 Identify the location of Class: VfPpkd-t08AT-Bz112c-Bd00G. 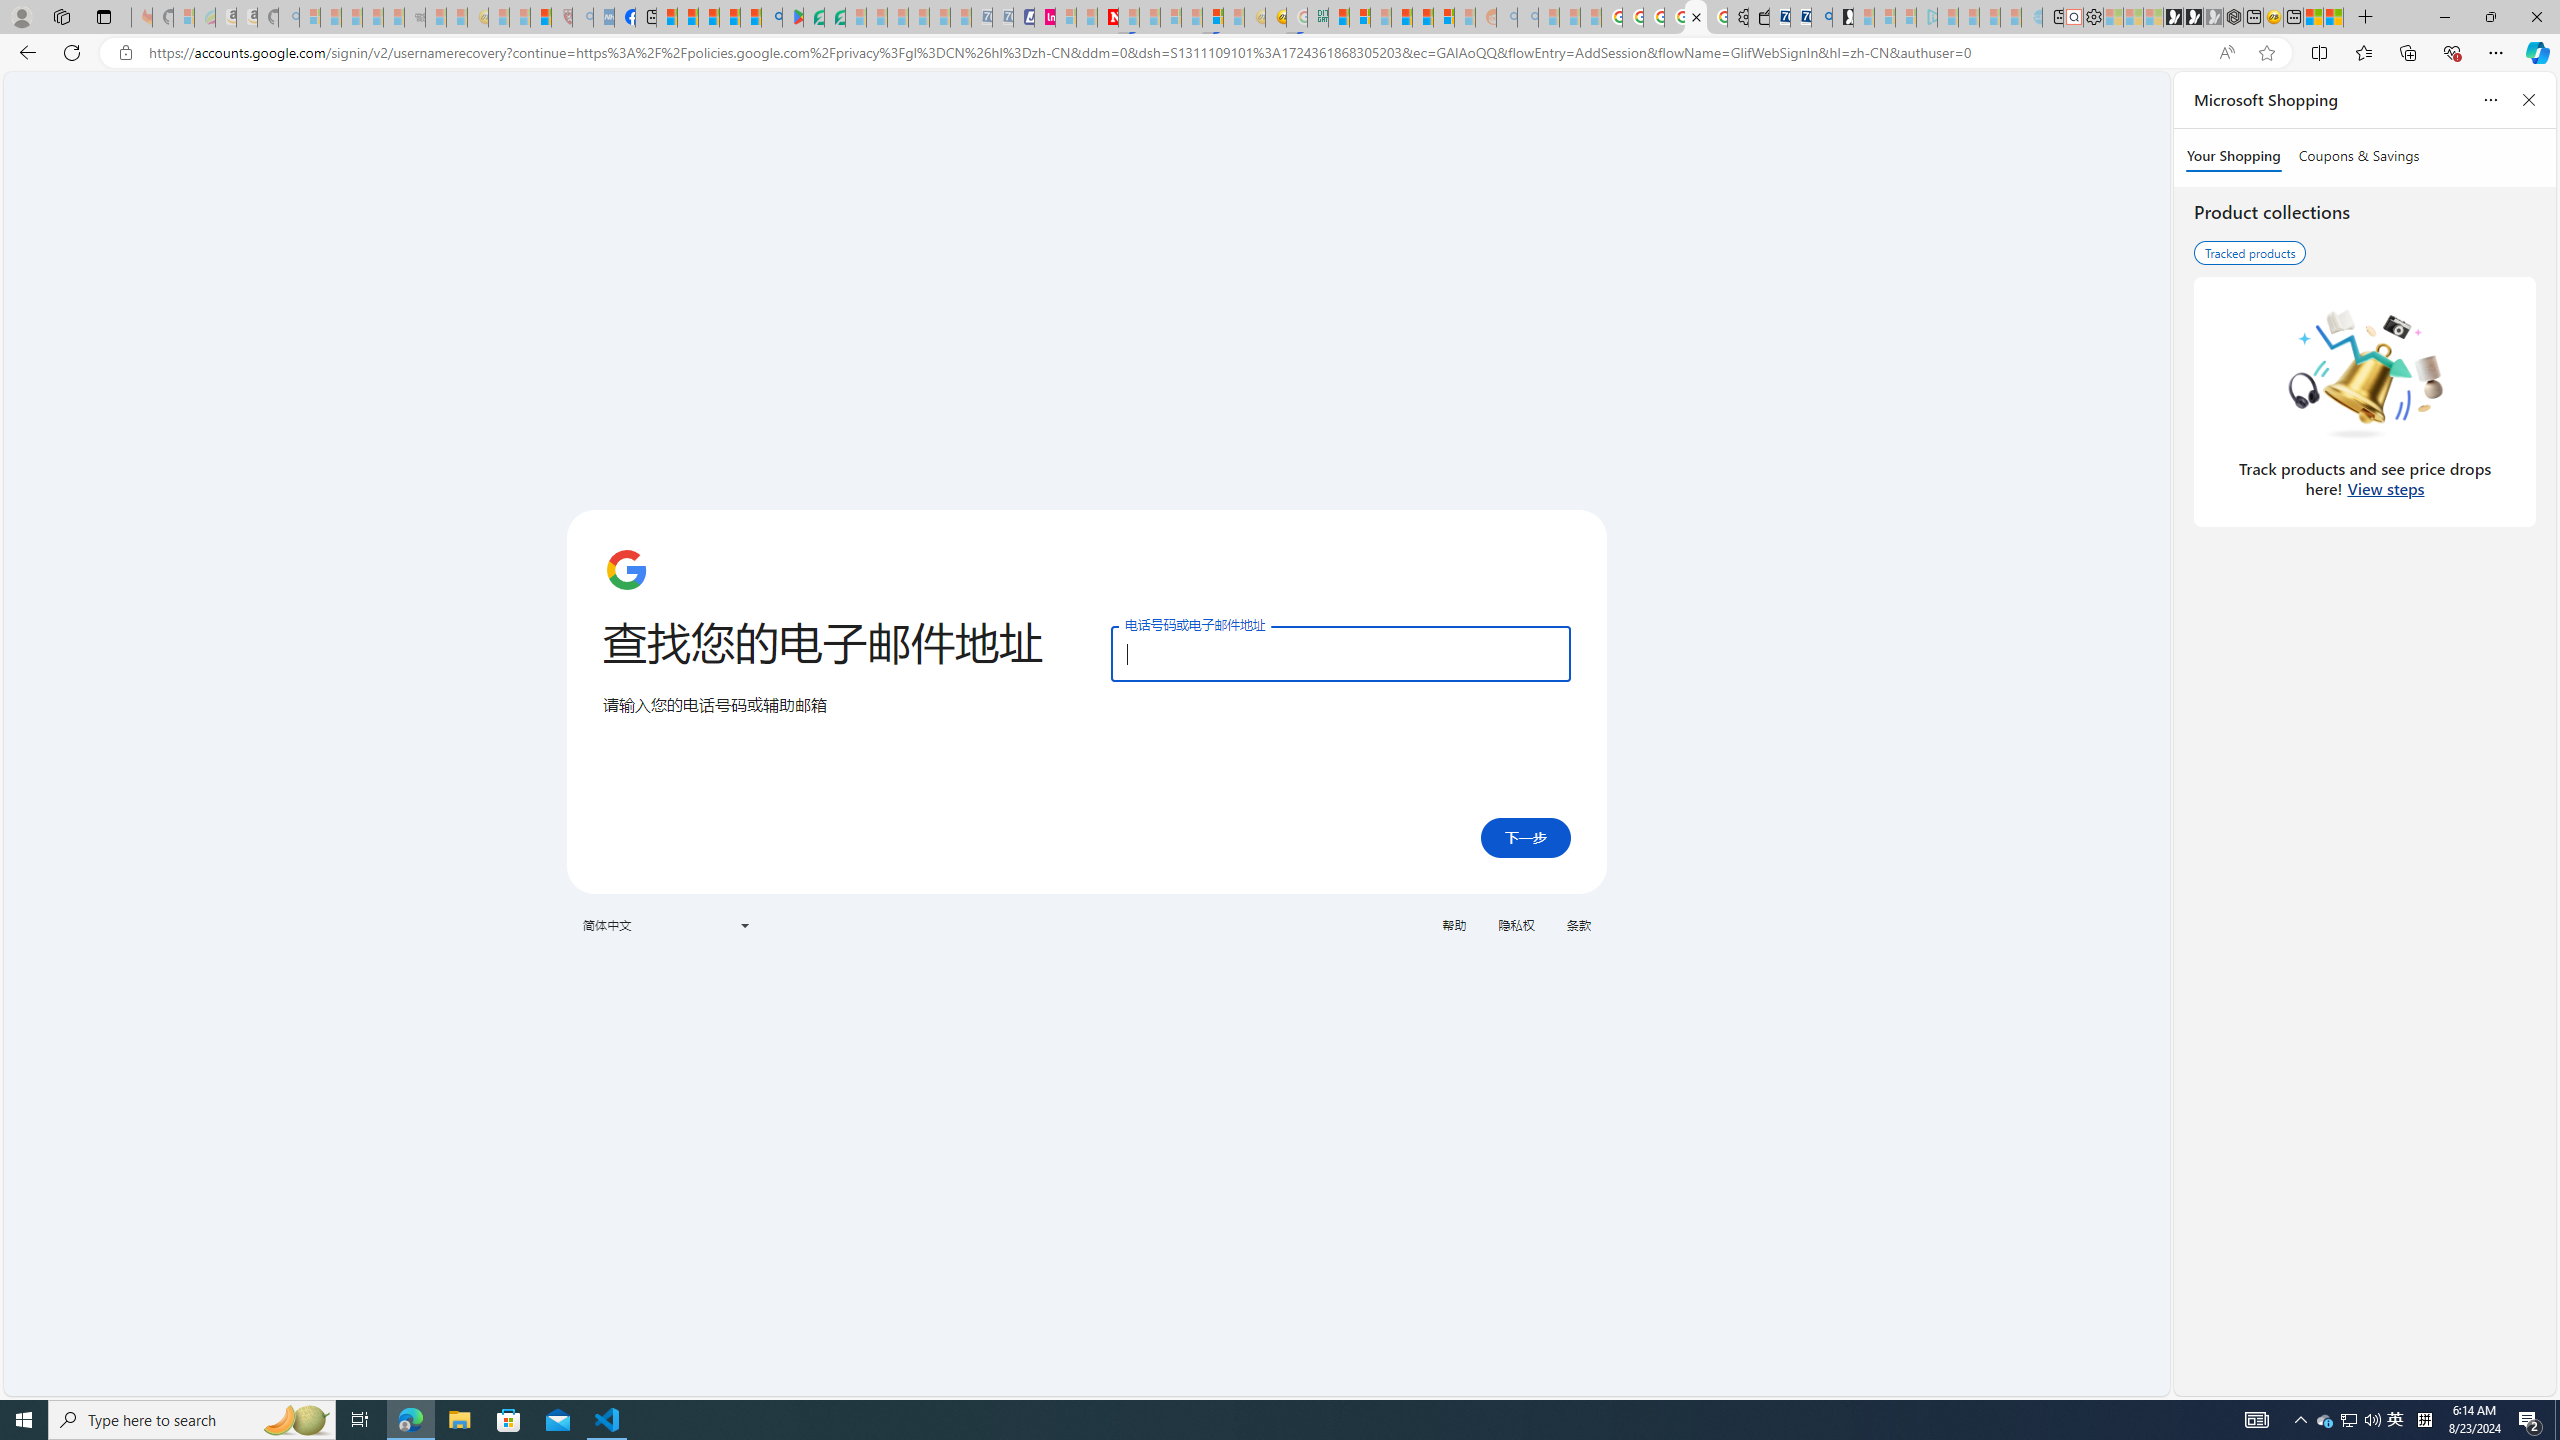
(744, 926).